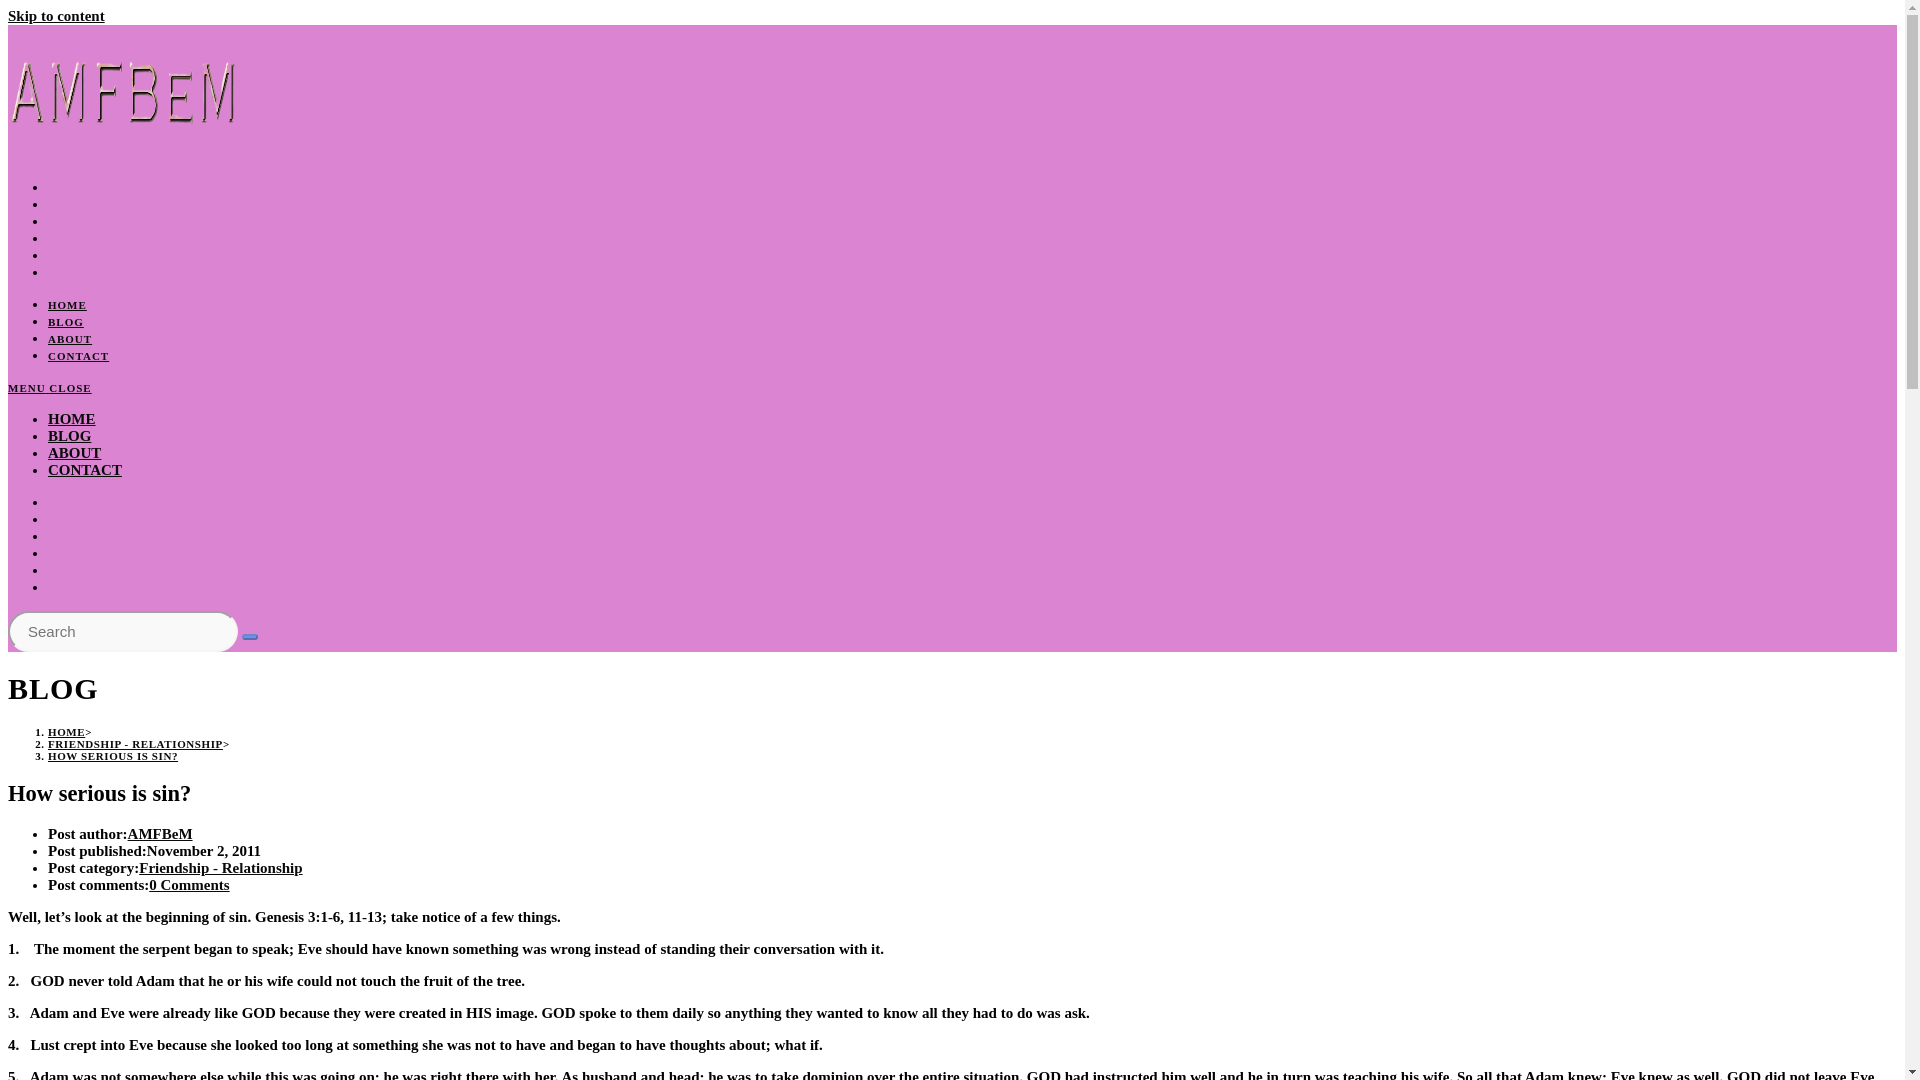 This screenshot has height=1080, width=1920. Describe the element at coordinates (188, 884) in the screenshot. I see `0 Comments` at that location.